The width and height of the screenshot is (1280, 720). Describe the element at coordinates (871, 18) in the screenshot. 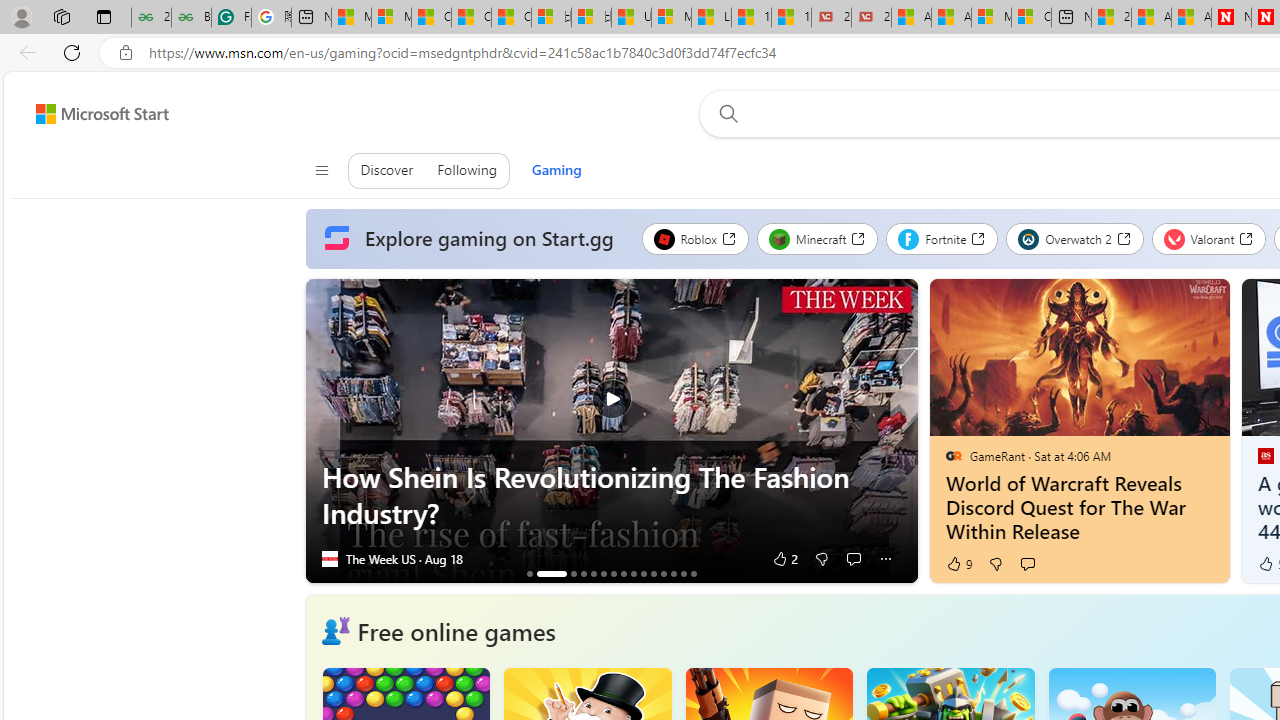

I see `21 Movies That Outdid the Books They Were Based On` at that location.